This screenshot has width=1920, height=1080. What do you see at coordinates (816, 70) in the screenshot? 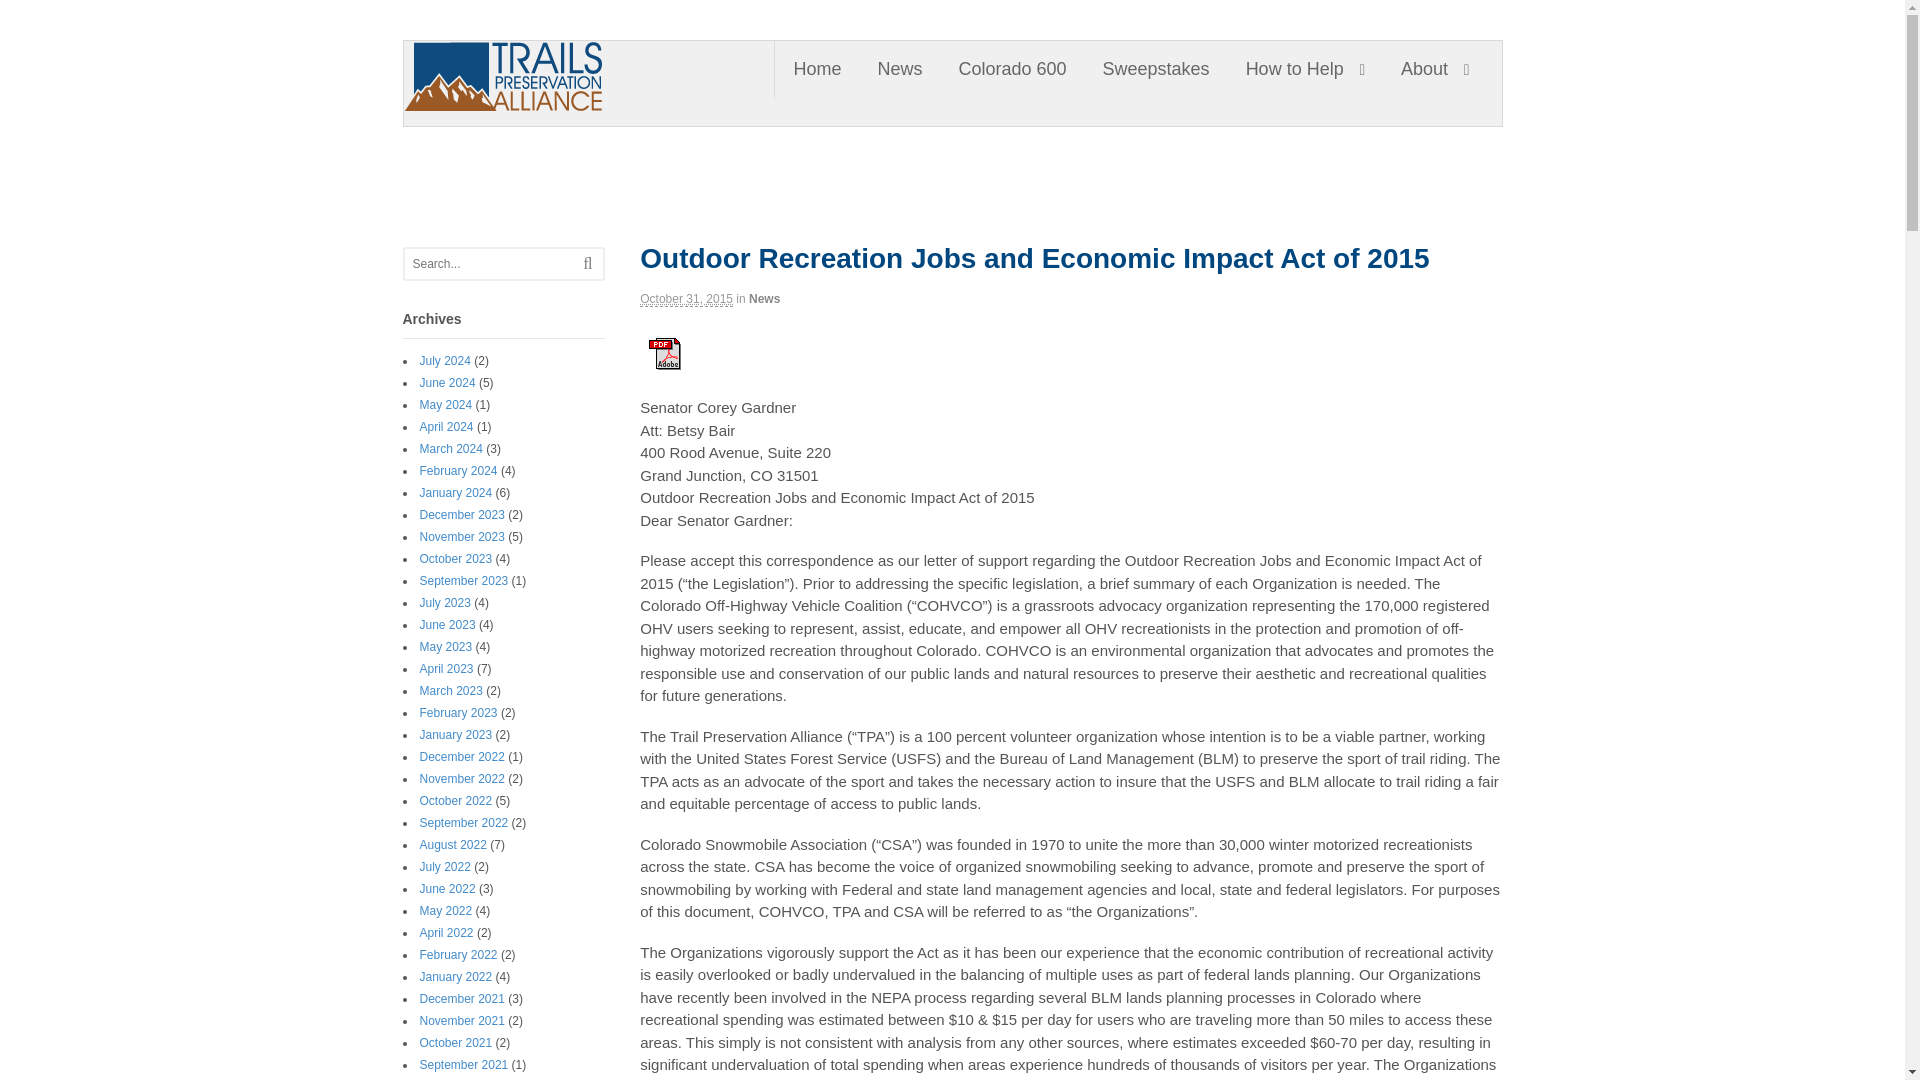
I see `Home` at bounding box center [816, 70].